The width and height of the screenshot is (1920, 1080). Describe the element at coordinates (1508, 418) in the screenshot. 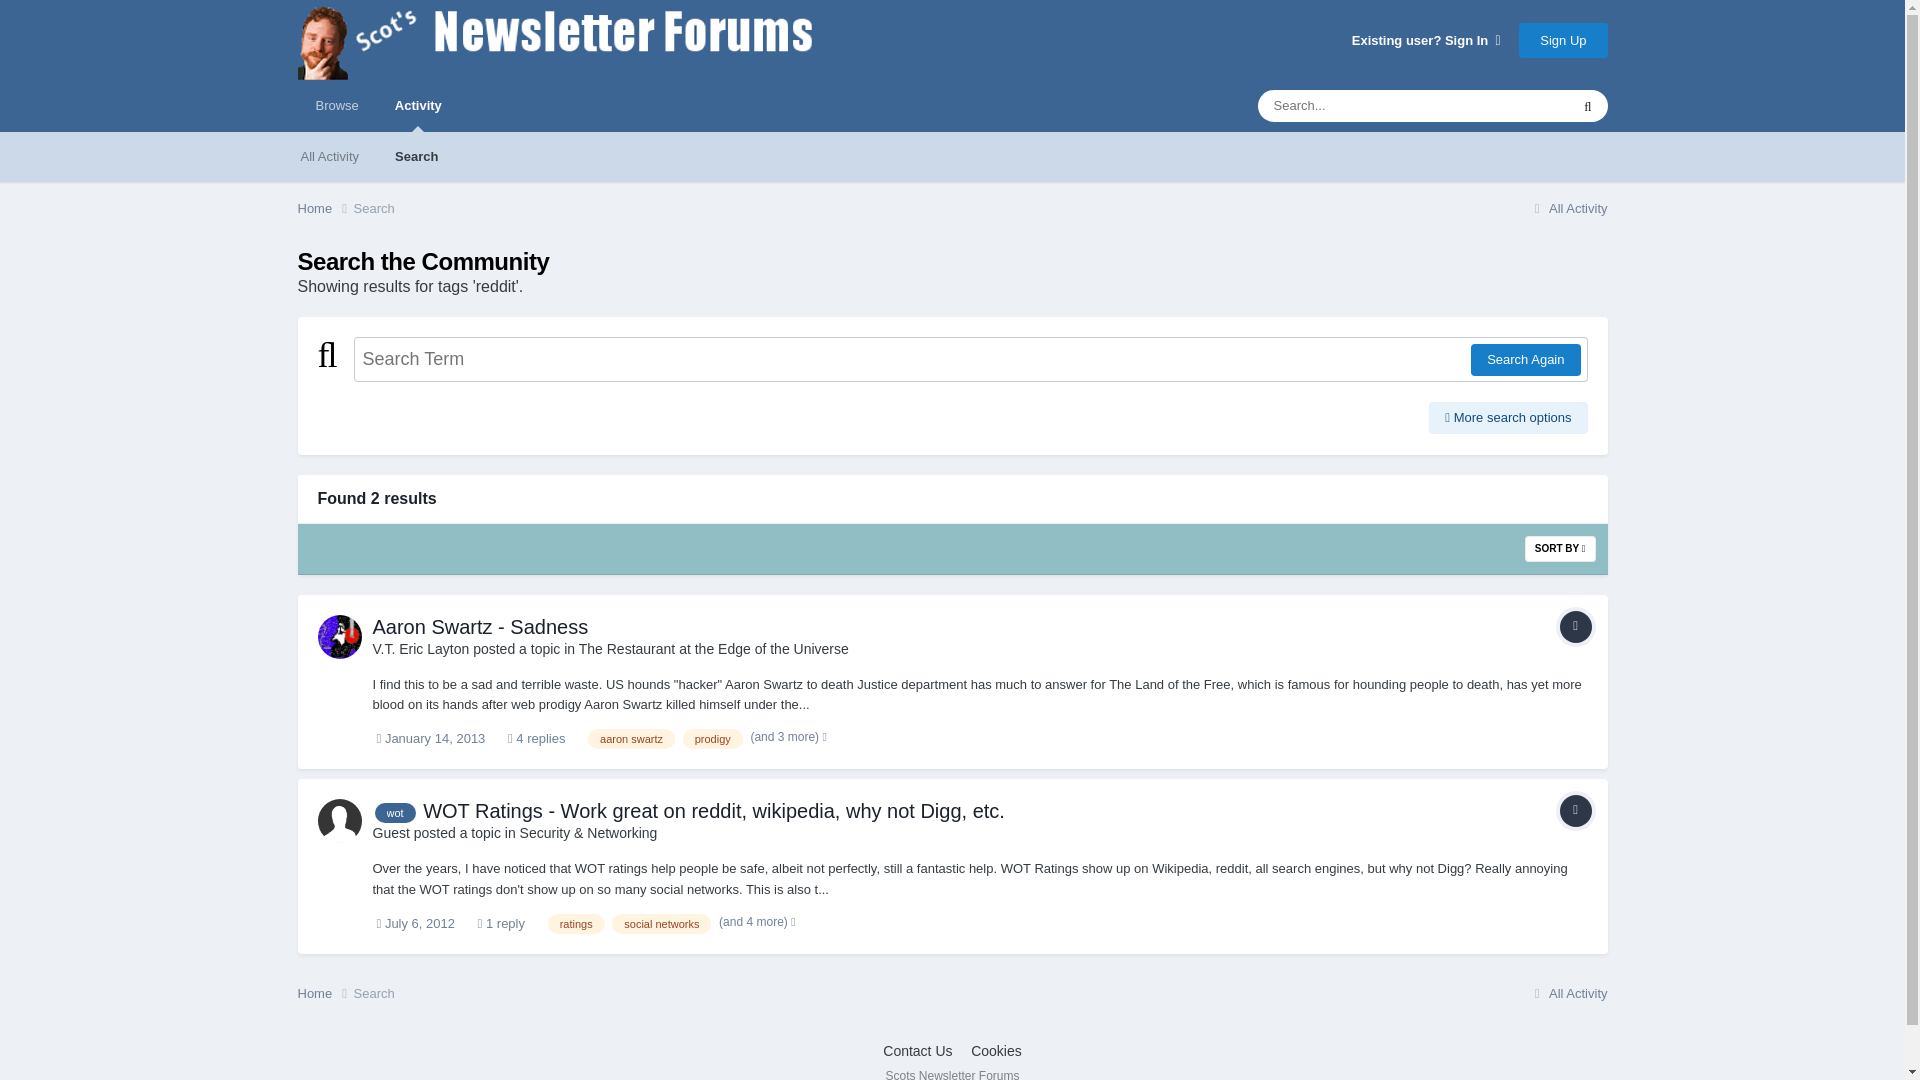

I see `More search options` at that location.